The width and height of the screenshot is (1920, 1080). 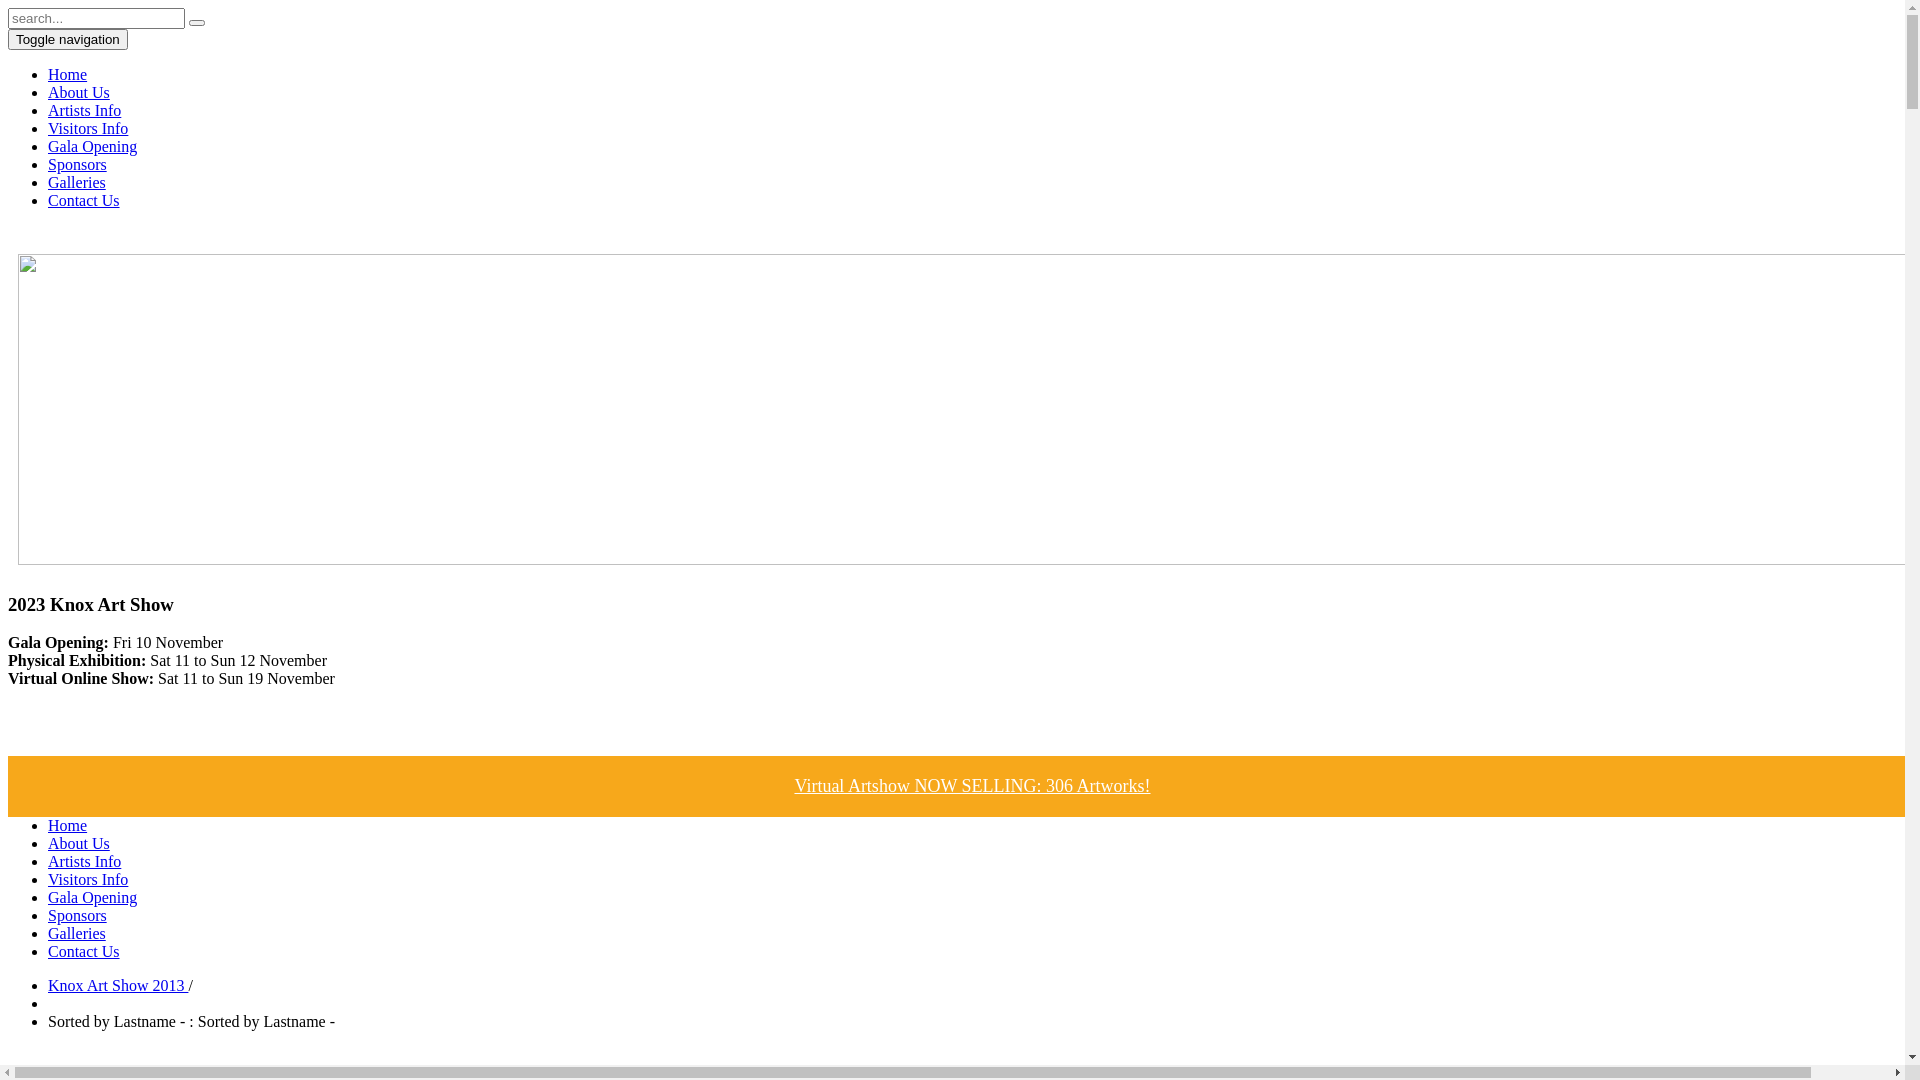 What do you see at coordinates (84, 200) in the screenshot?
I see `Contact Us` at bounding box center [84, 200].